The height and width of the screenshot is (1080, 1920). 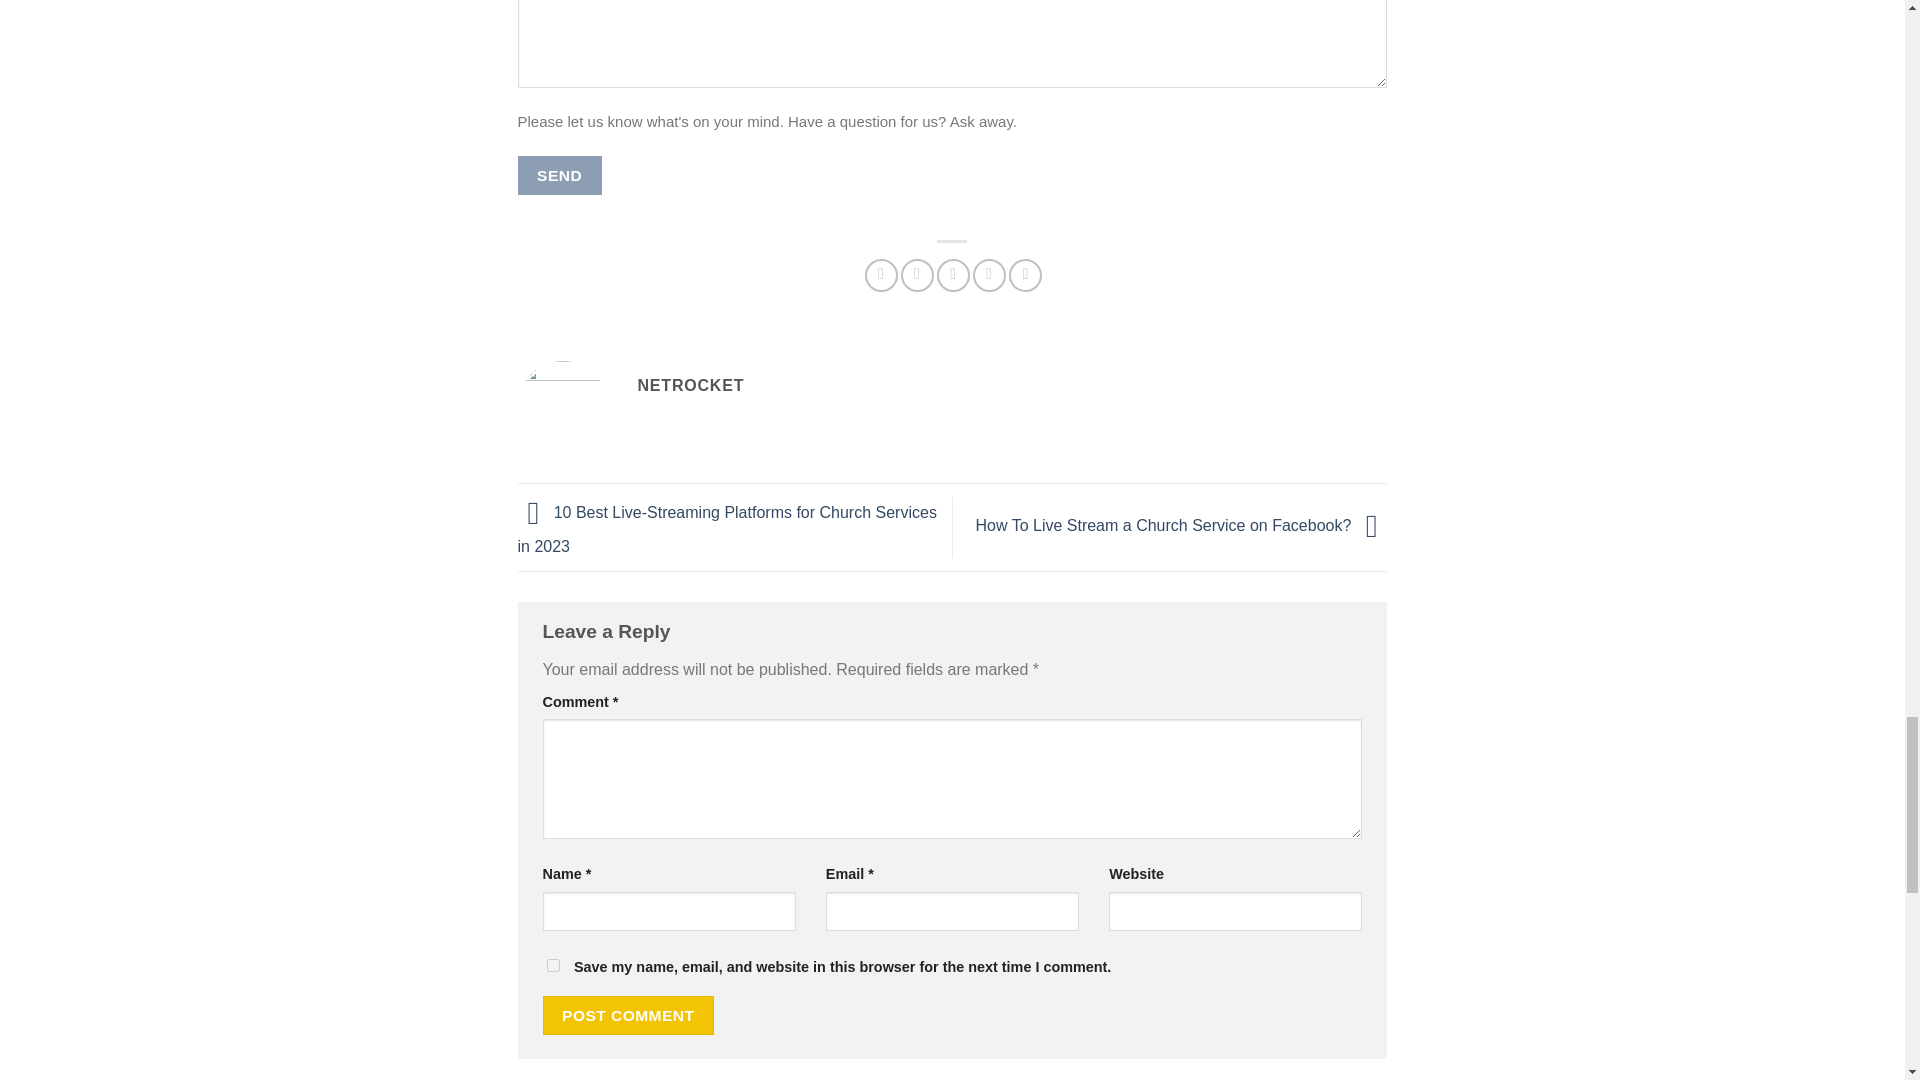 I want to click on yes, so click(x=552, y=966).